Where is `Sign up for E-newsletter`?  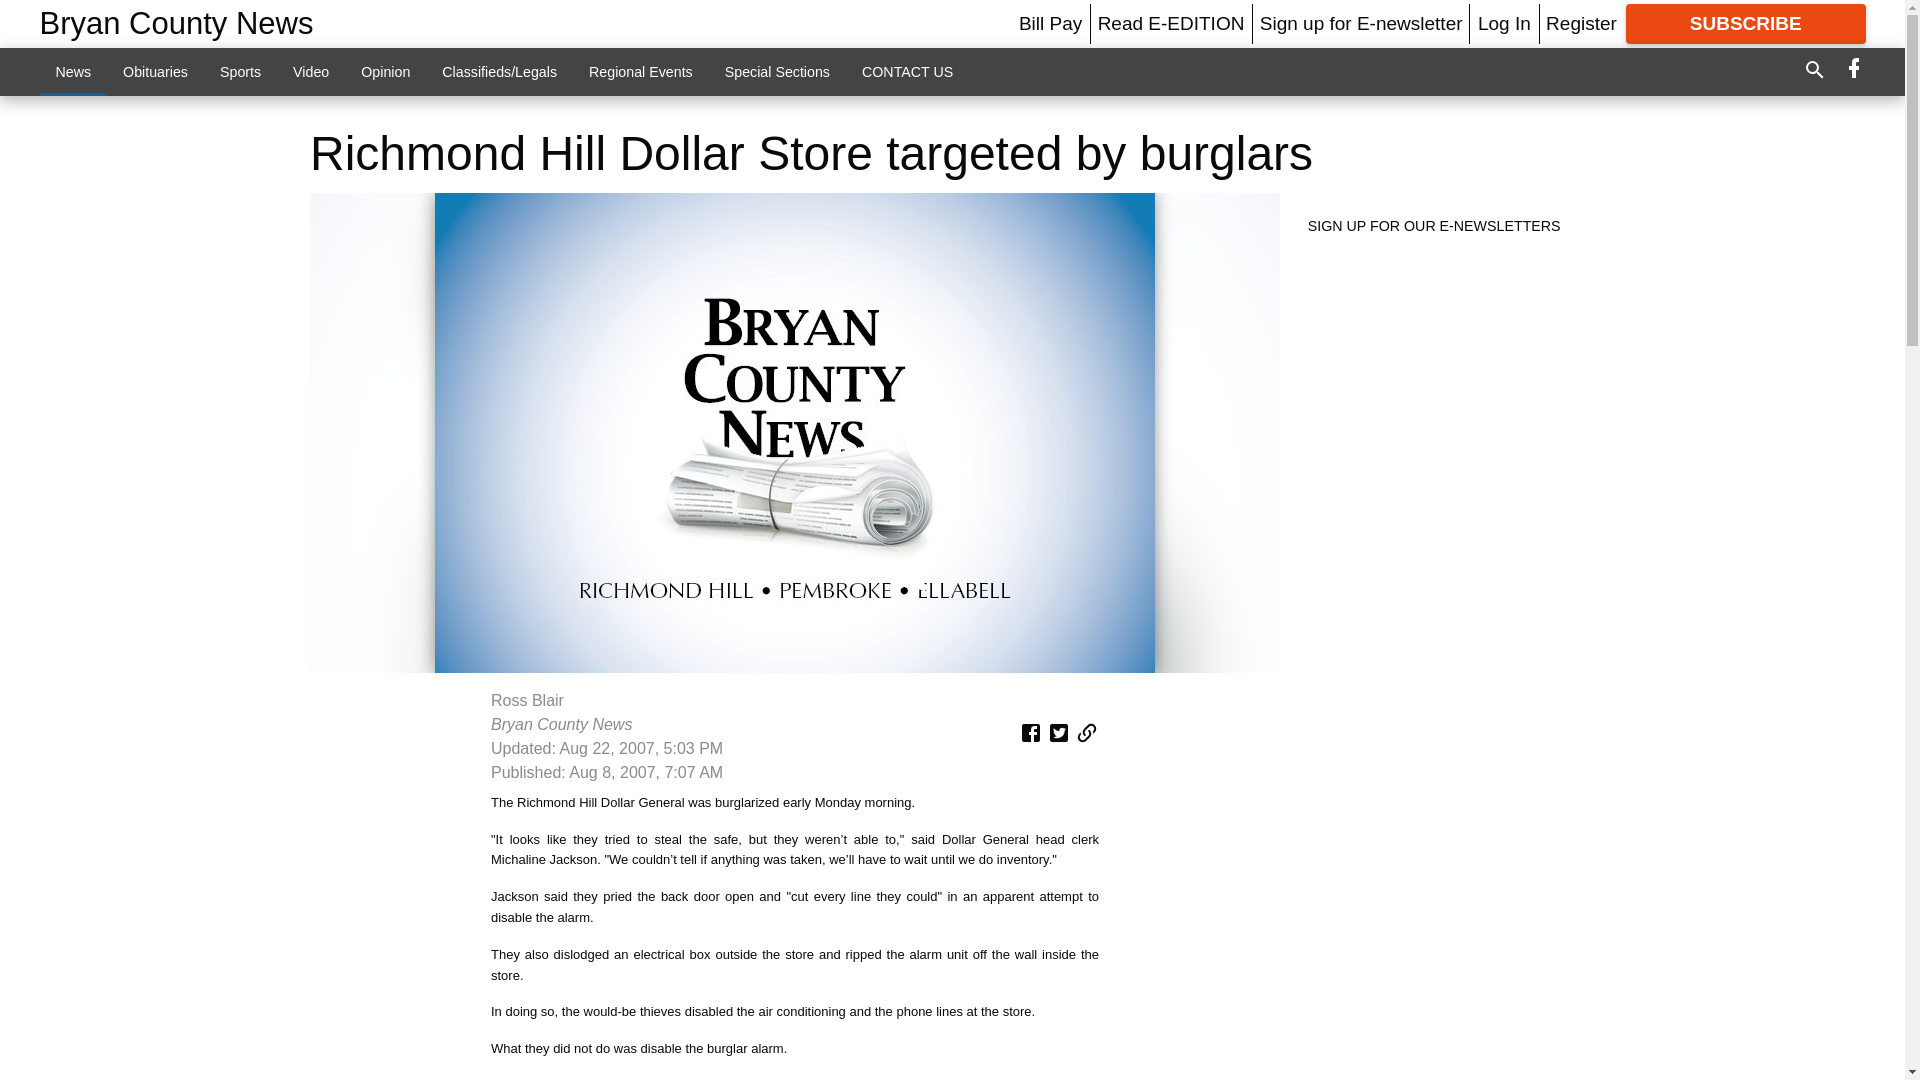 Sign up for E-newsletter is located at coordinates (1361, 23).